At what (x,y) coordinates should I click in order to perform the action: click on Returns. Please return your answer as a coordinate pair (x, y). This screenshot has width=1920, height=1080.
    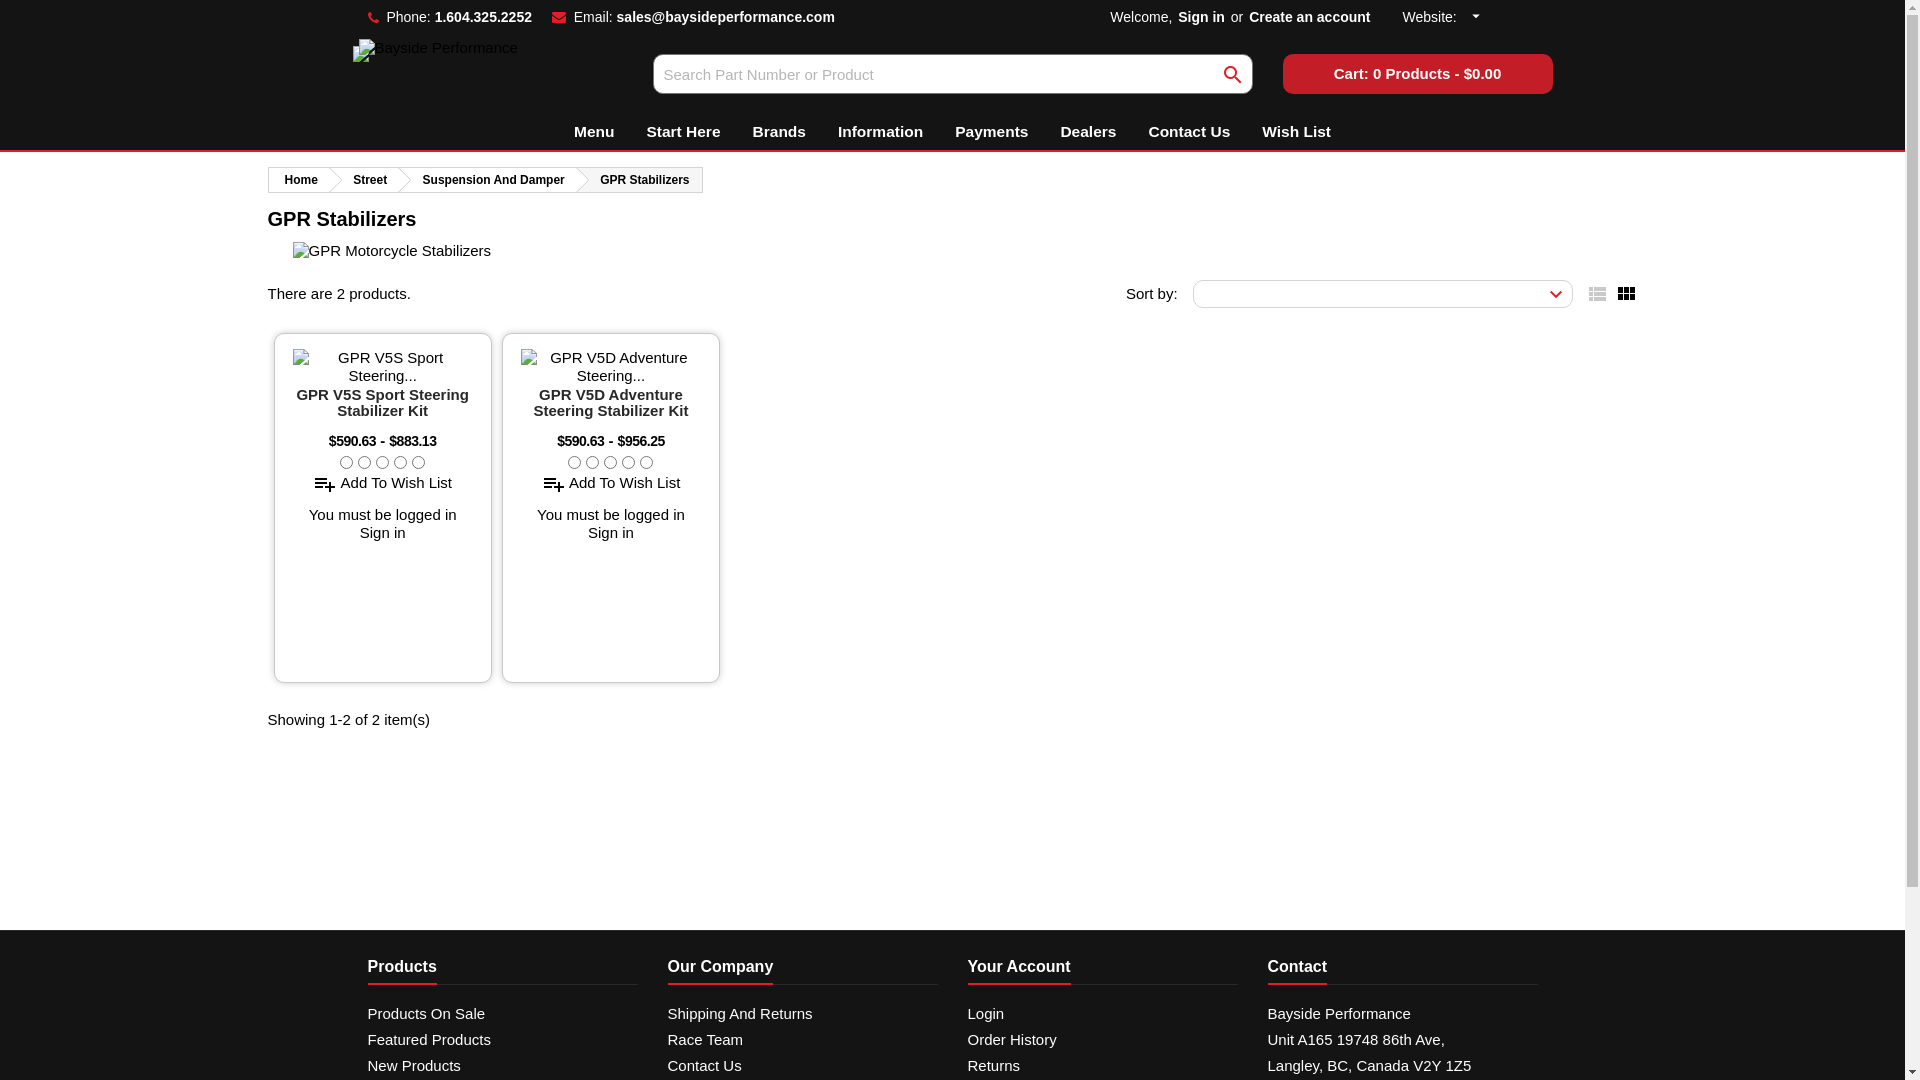
    Looking at the image, I should click on (994, 1066).